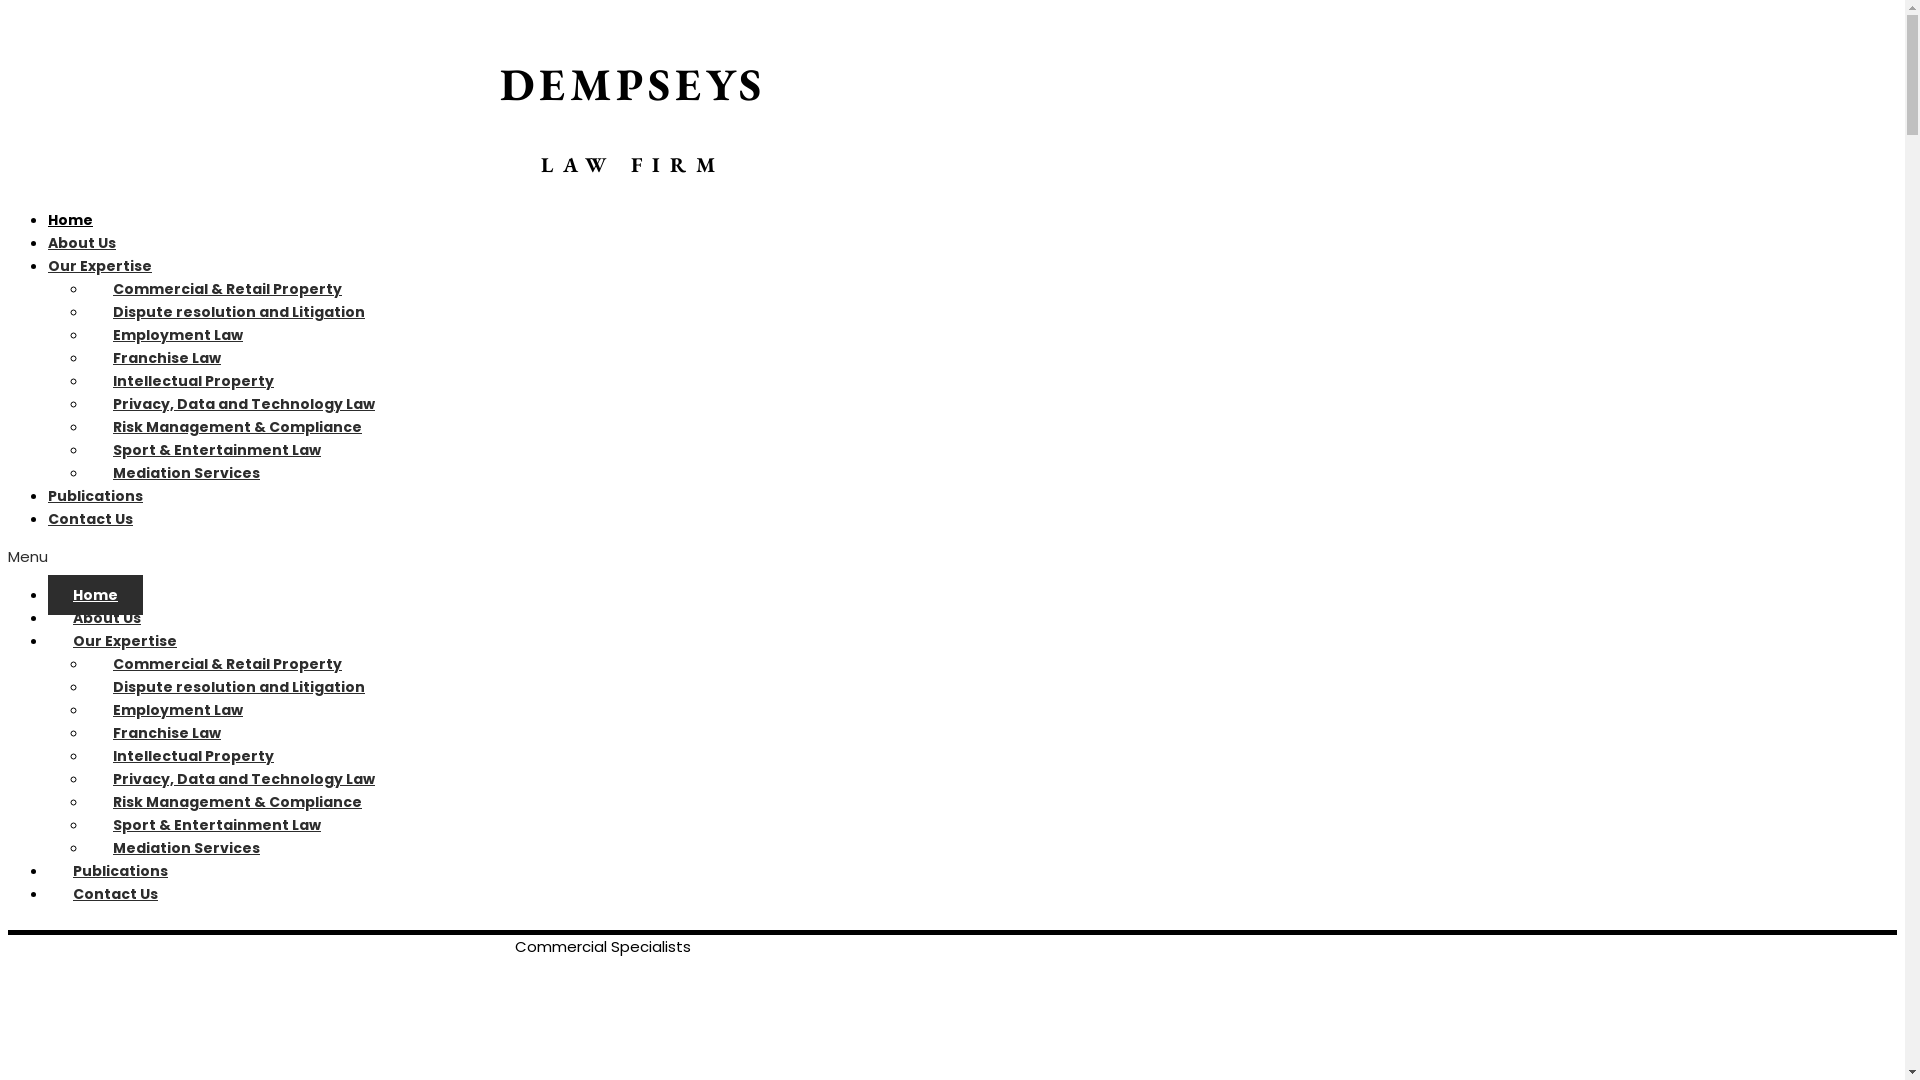 This screenshot has width=1920, height=1080. What do you see at coordinates (239, 312) in the screenshot?
I see `Dispute resolution and Litigation` at bounding box center [239, 312].